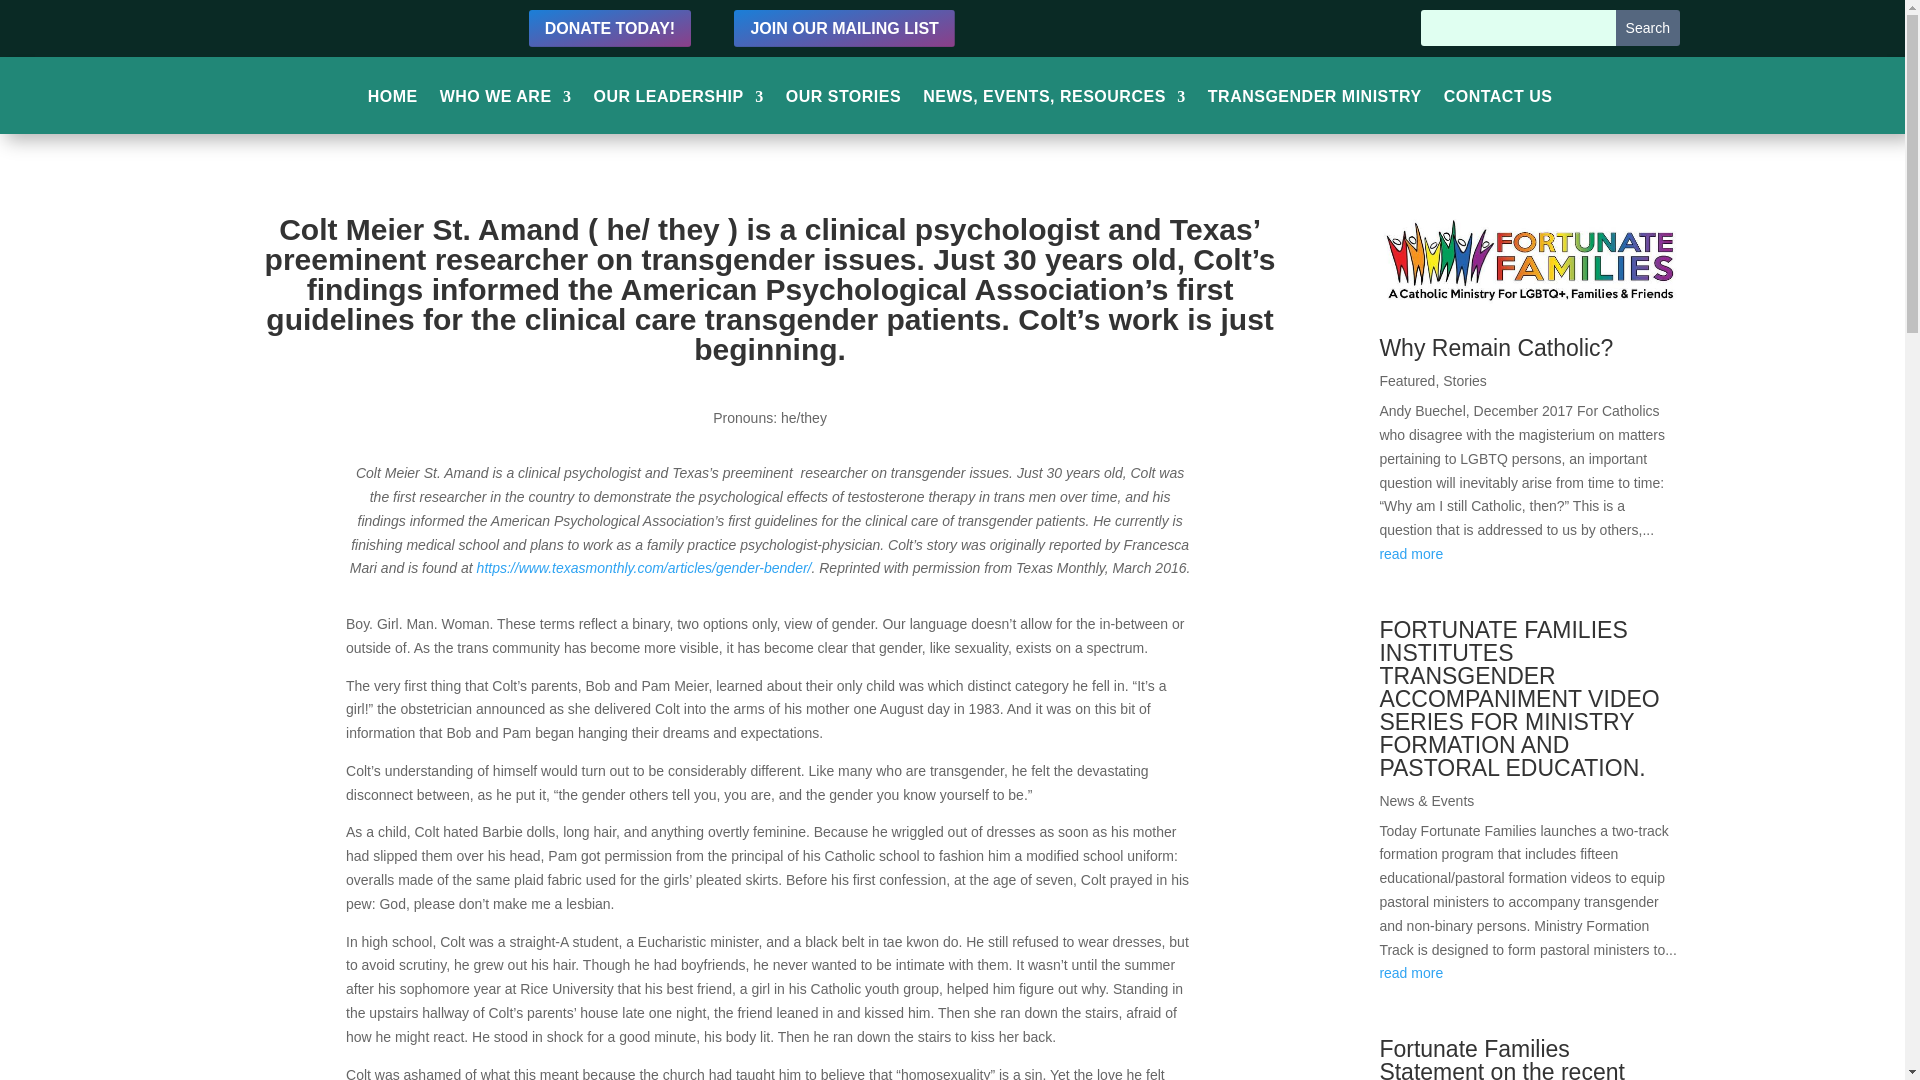 The height and width of the screenshot is (1080, 1920). What do you see at coordinates (1498, 102) in the screenshot?
I see `CONTACT US` at bounding box center [1498, 102].